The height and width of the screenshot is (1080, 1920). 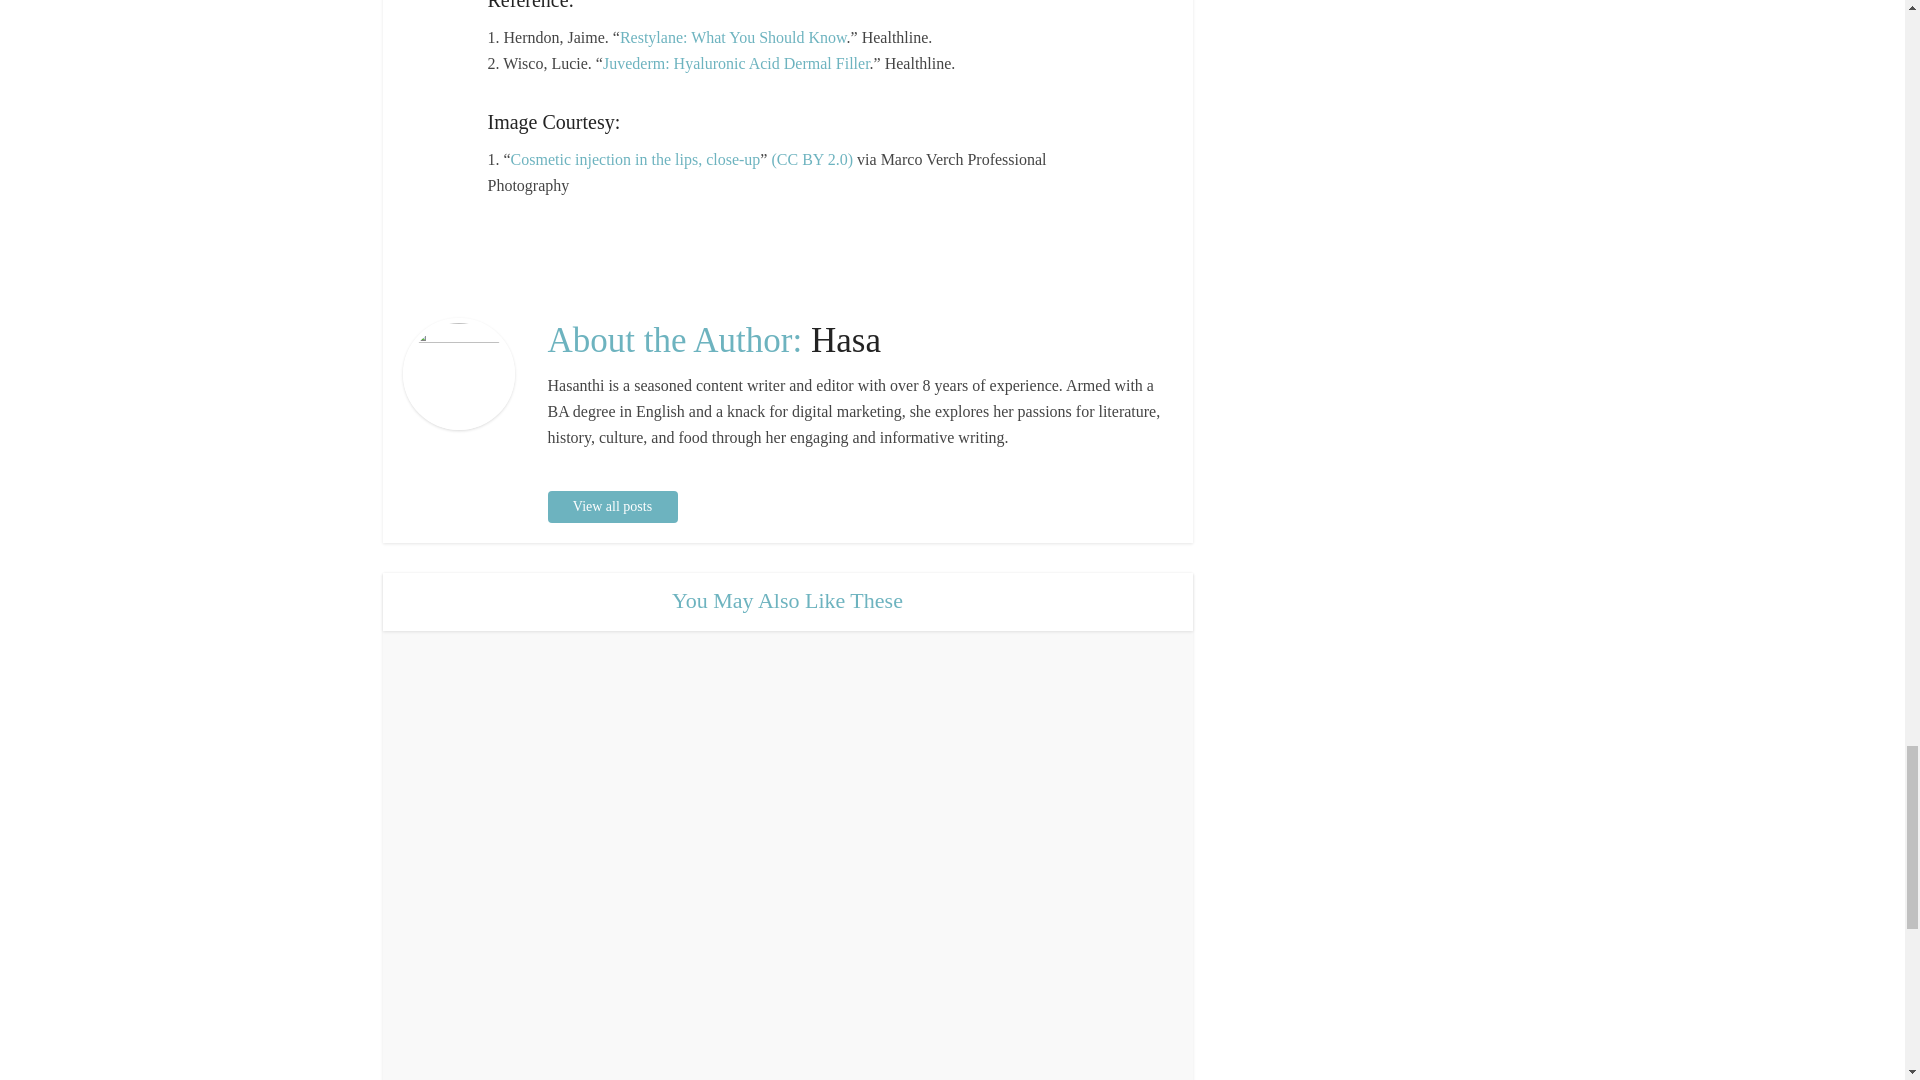 I want to click on Cosmetic injection in the lips, close-up, so click(x=635, y=160).